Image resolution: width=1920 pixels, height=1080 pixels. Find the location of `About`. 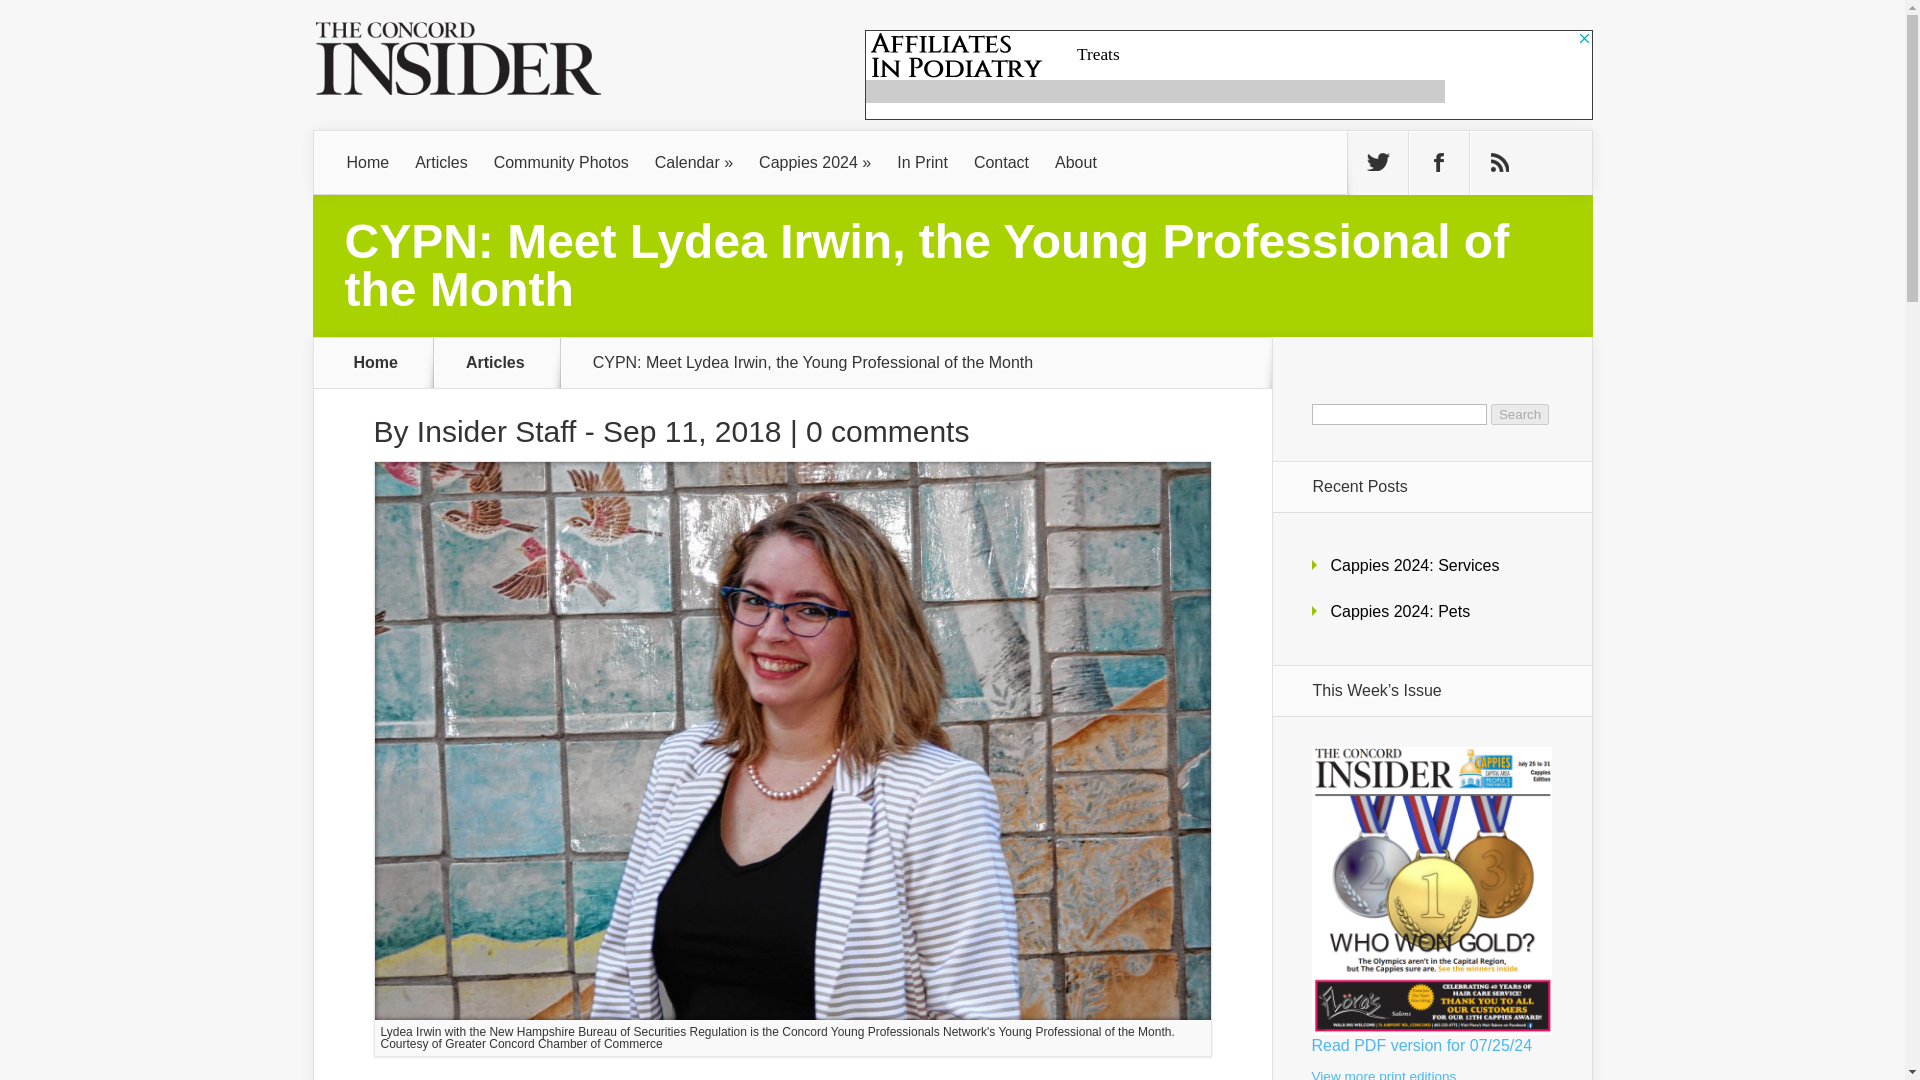

About is located at coordinates (1076, 162).